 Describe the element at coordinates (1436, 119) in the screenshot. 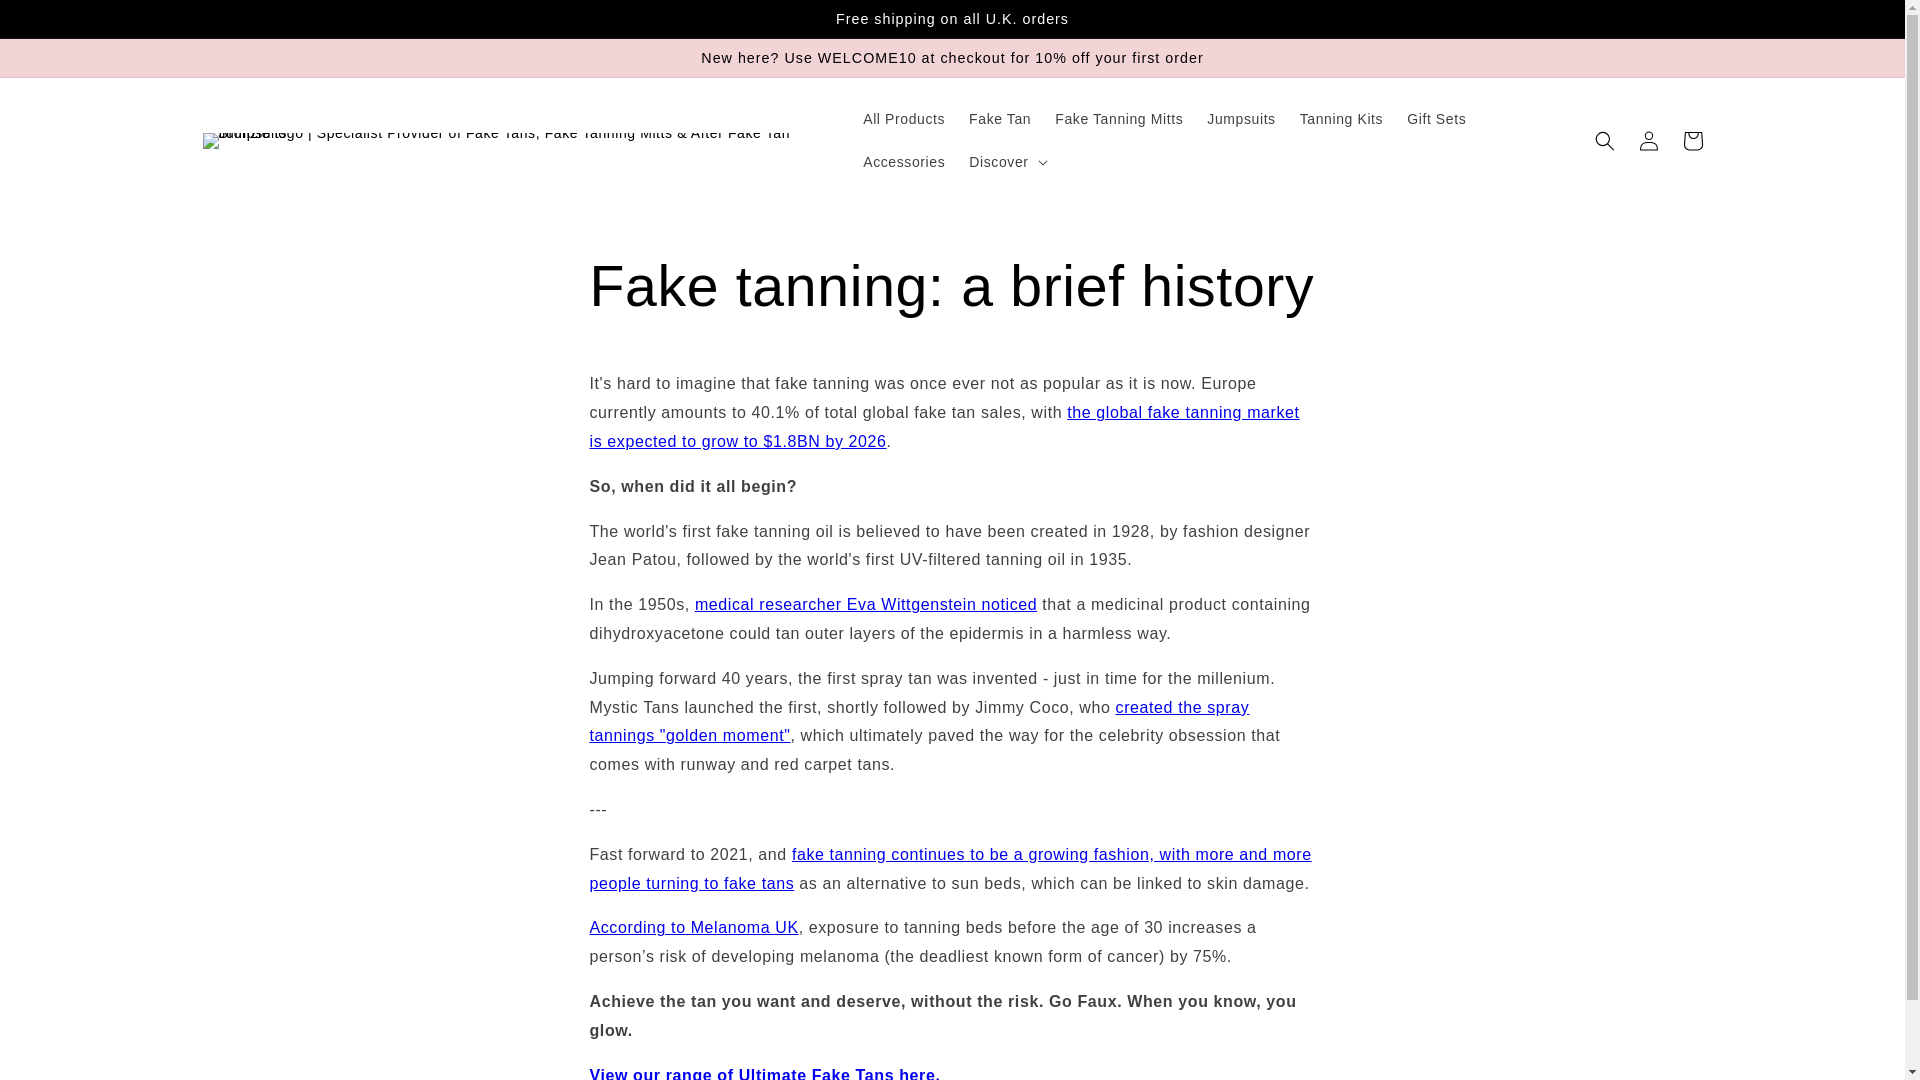

I see `Gift Sets` at that location.